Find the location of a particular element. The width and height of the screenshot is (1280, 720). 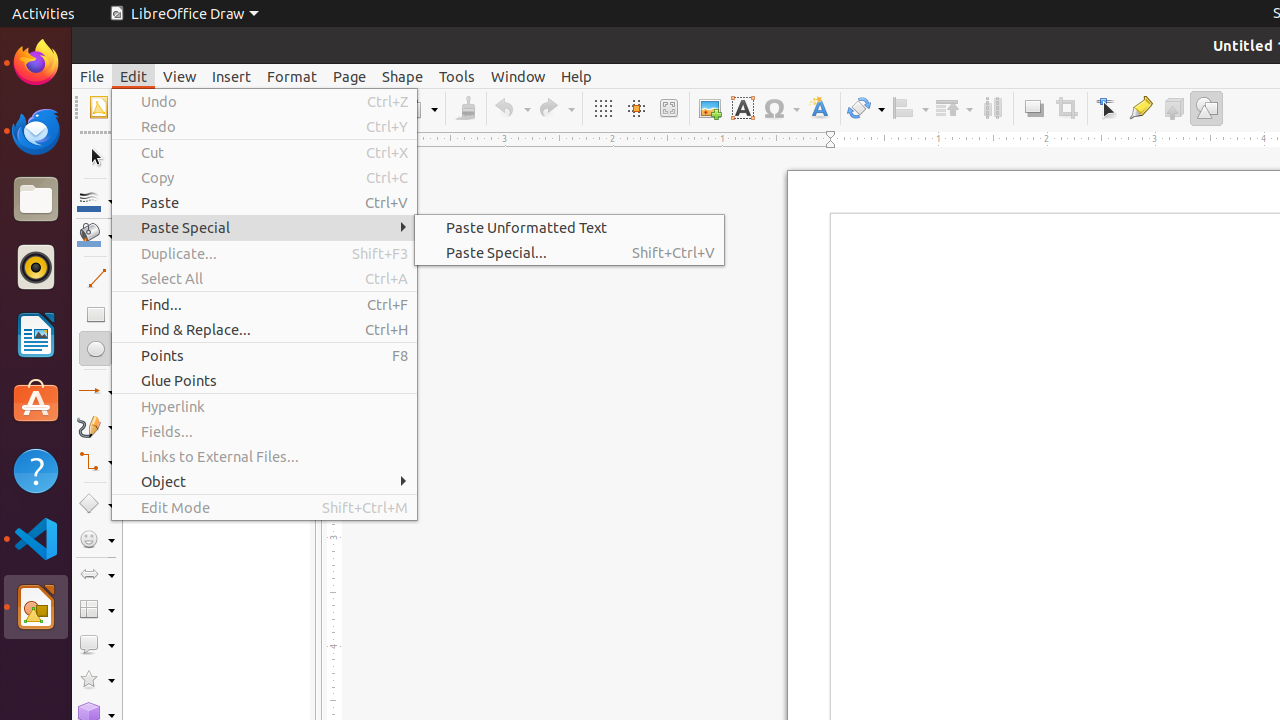

LibreOffice Draw is located at coordinates (184, 14).